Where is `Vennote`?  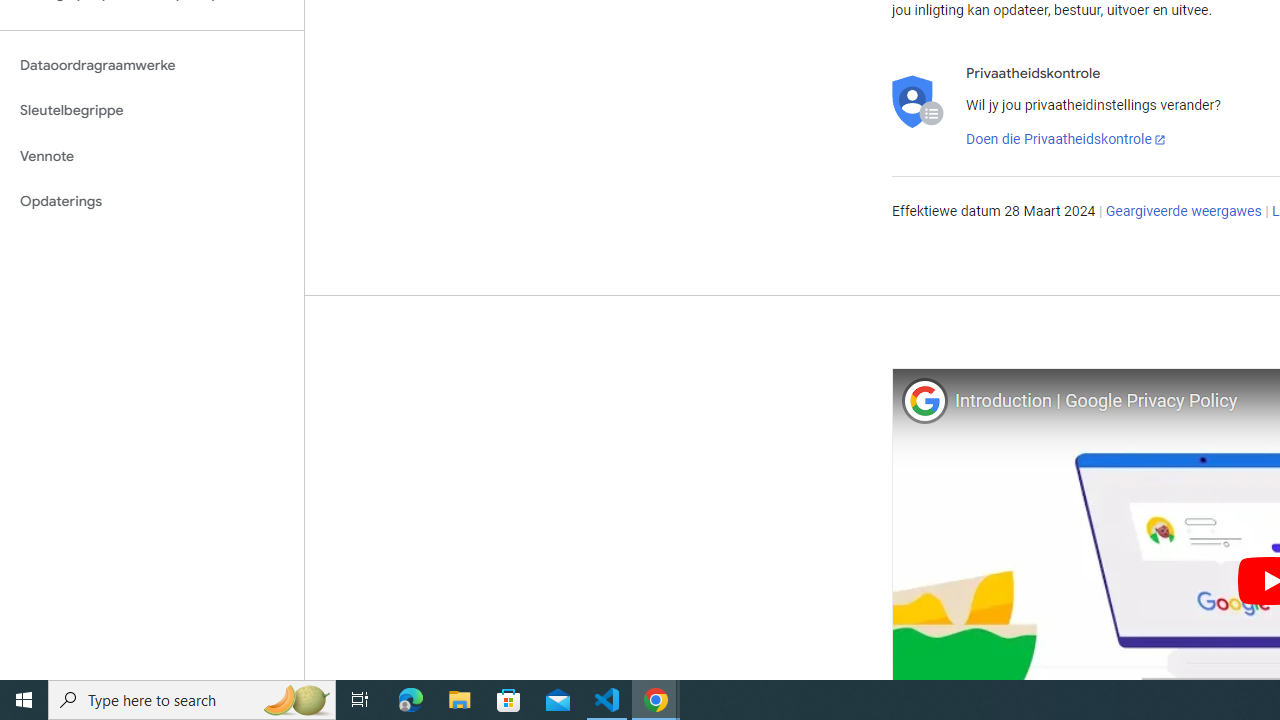
Vennote is located at coordinates (152, 156).